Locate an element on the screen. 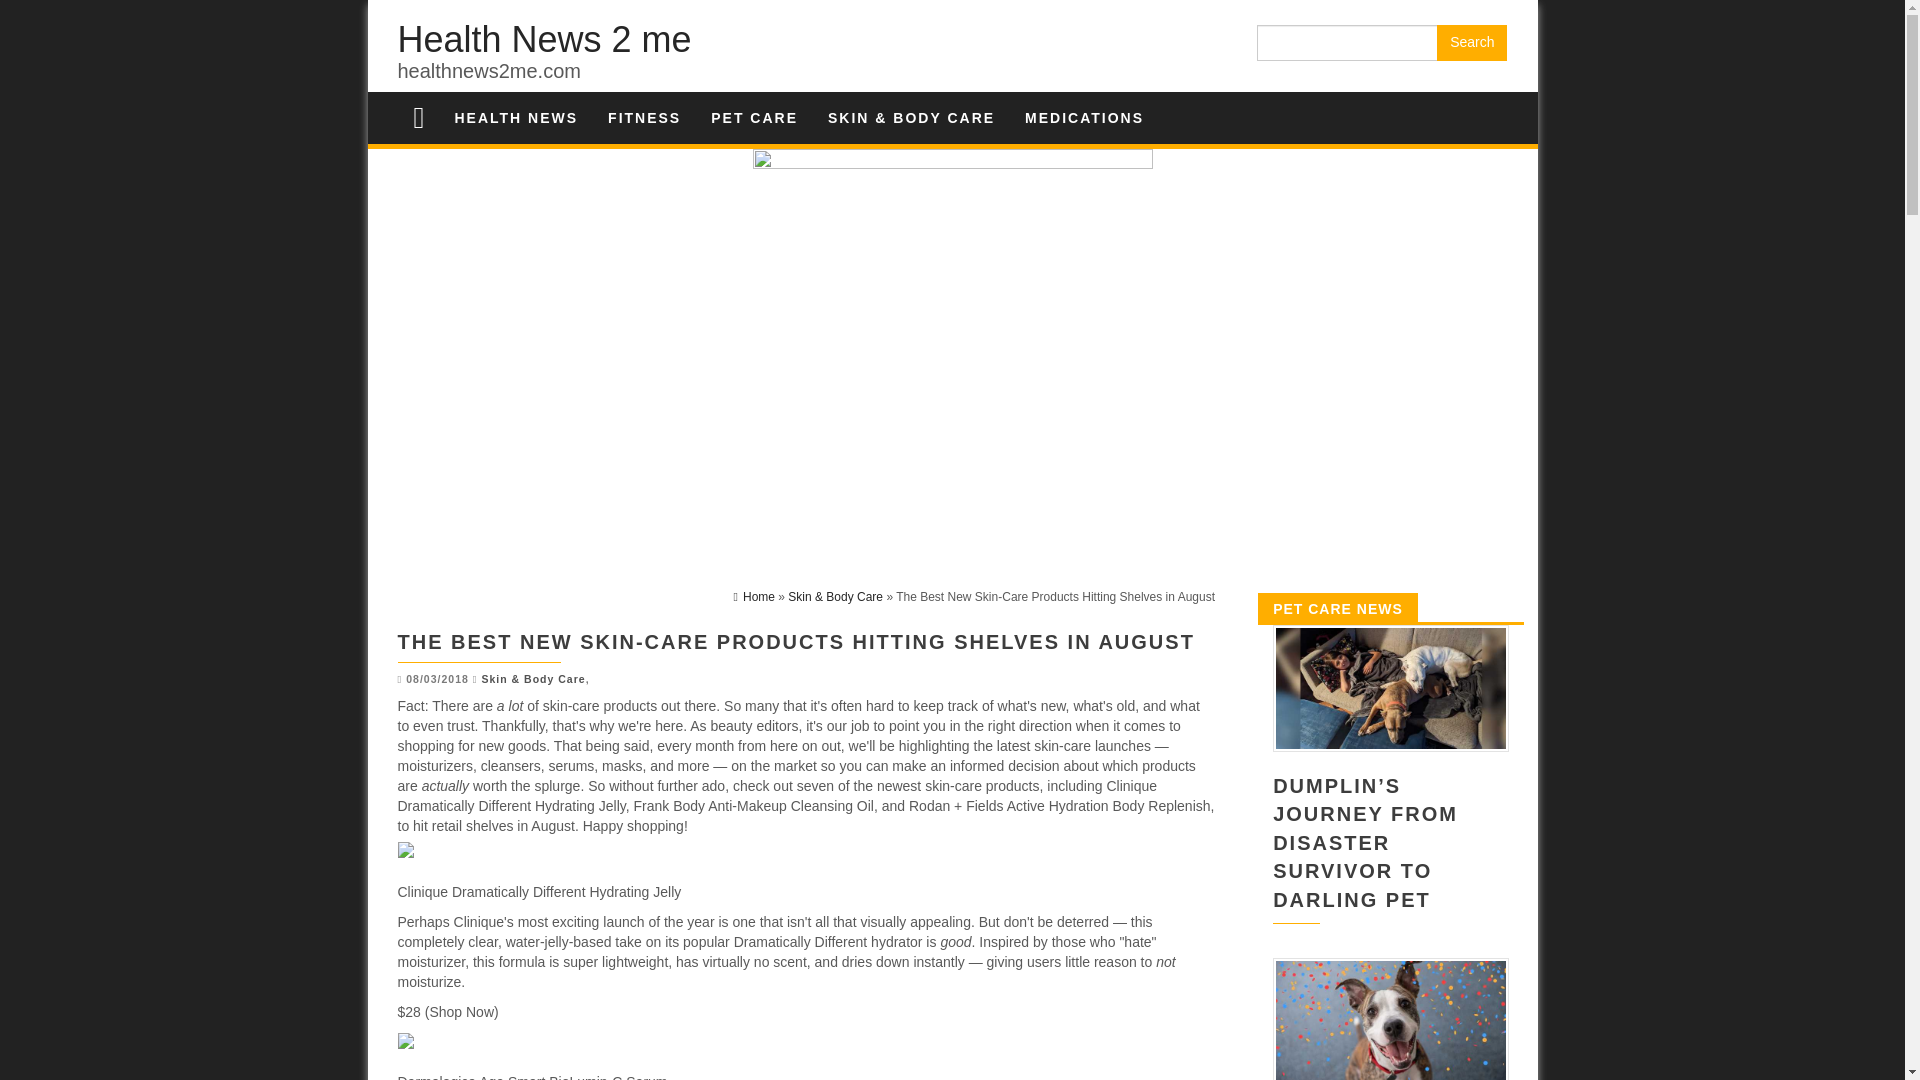 The width and height of the screenshot is (1920, 1080). PET CARE is located at coordinates (754, 117).